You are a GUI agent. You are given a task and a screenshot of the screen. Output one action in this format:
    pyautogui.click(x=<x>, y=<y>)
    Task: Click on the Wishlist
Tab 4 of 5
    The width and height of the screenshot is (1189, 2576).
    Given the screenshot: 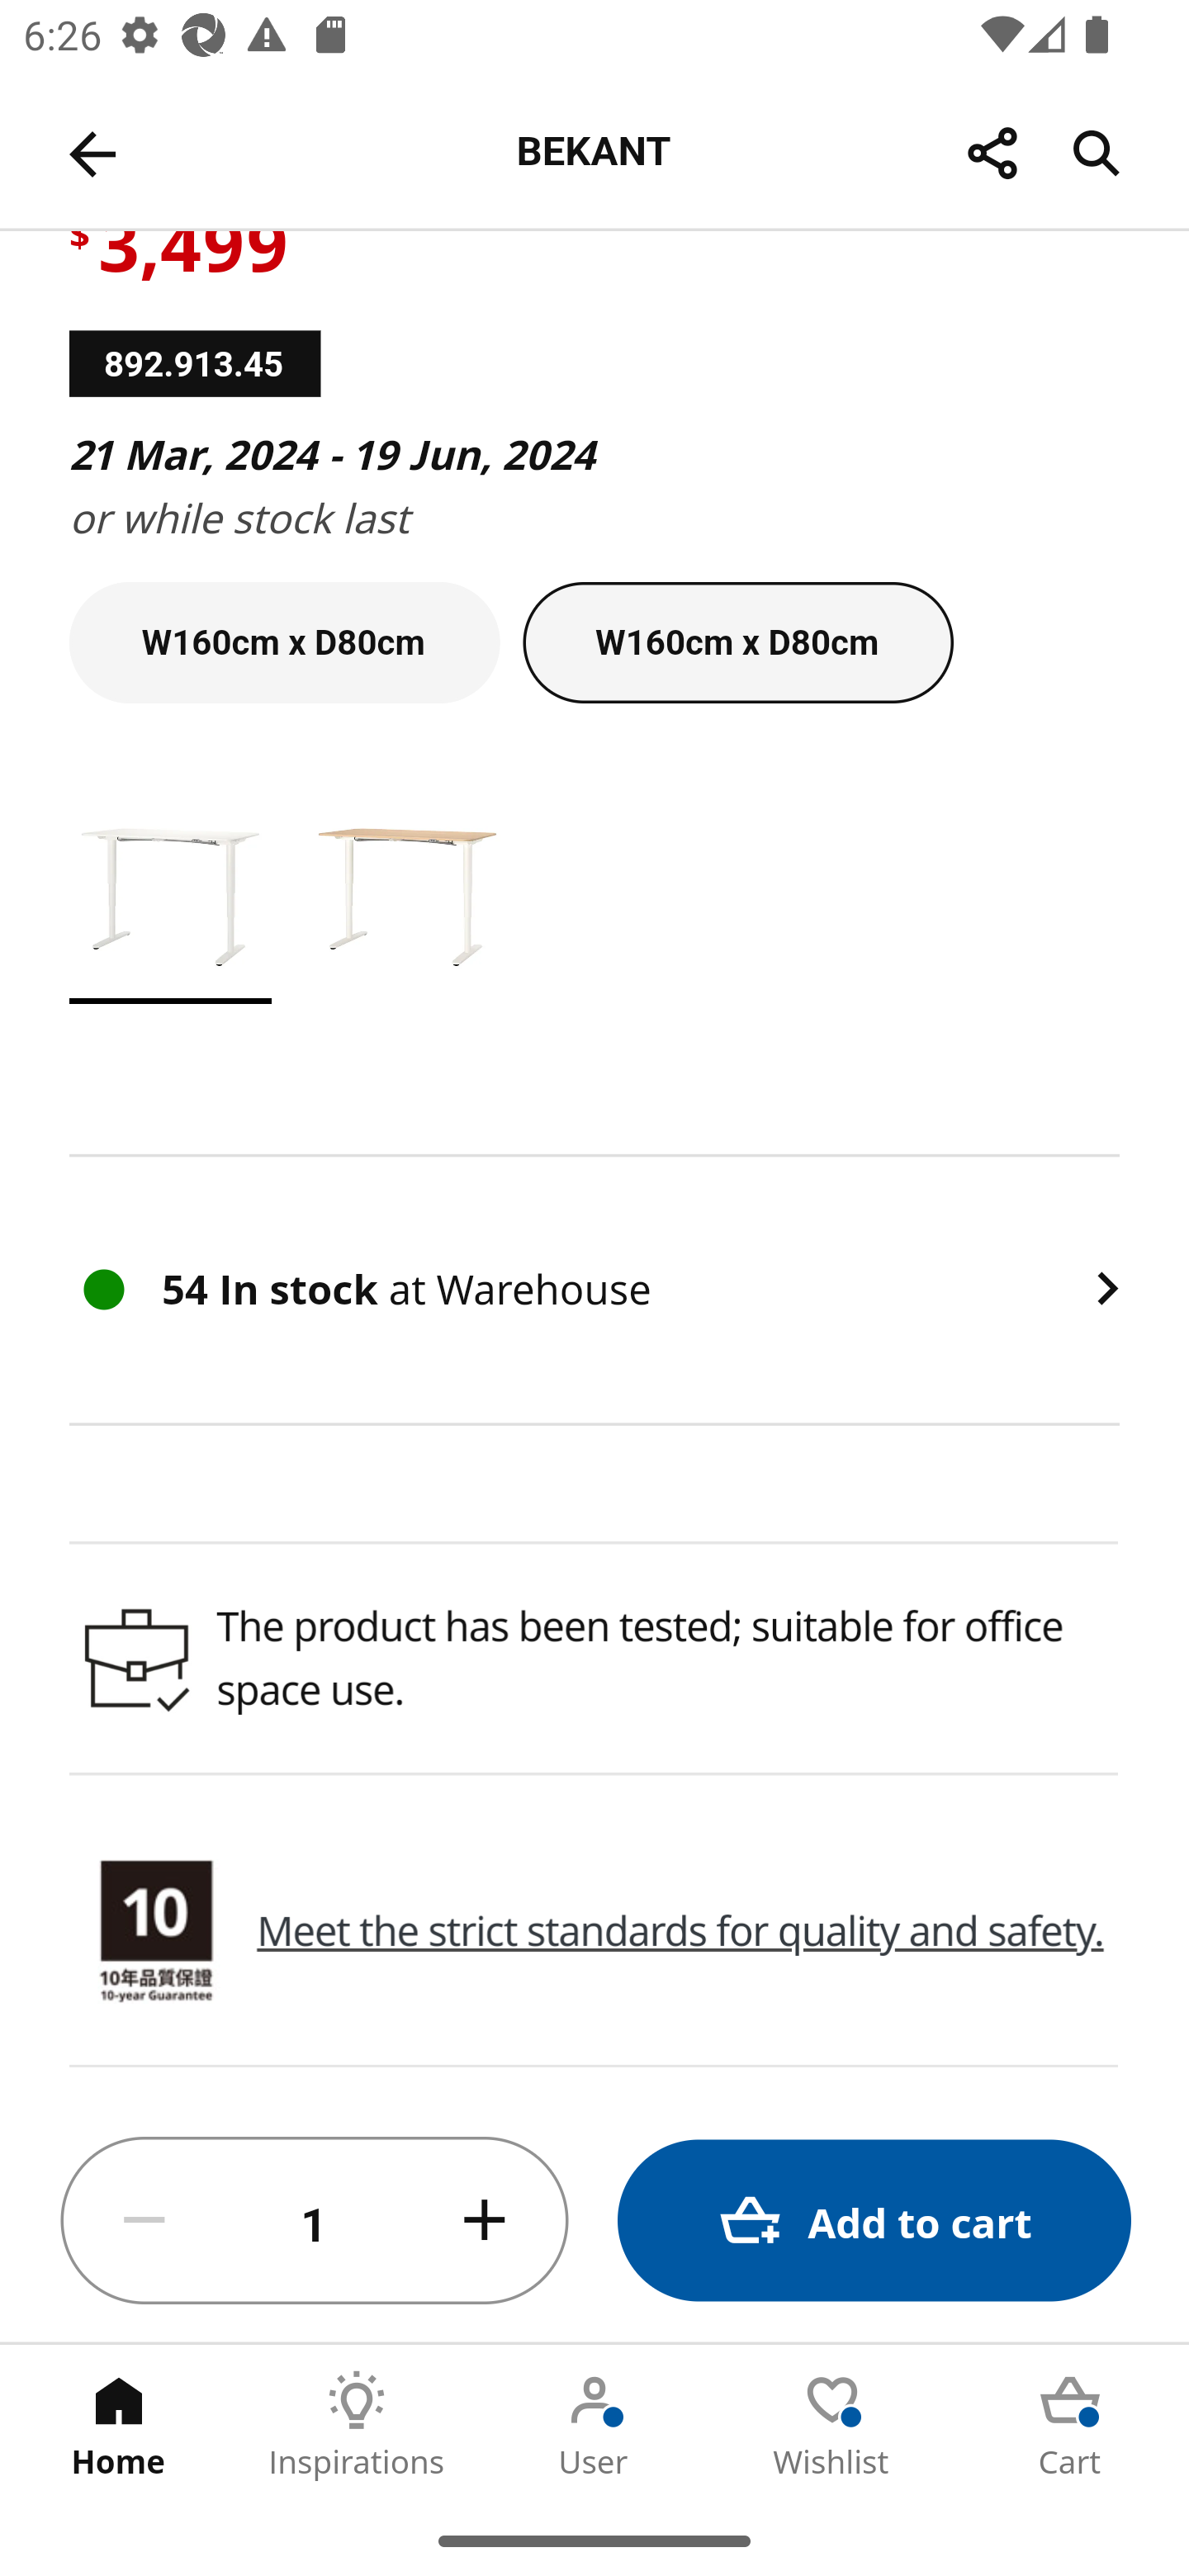 What is the action you would take?
    pyautogui.click(x=832, y=2425)
    